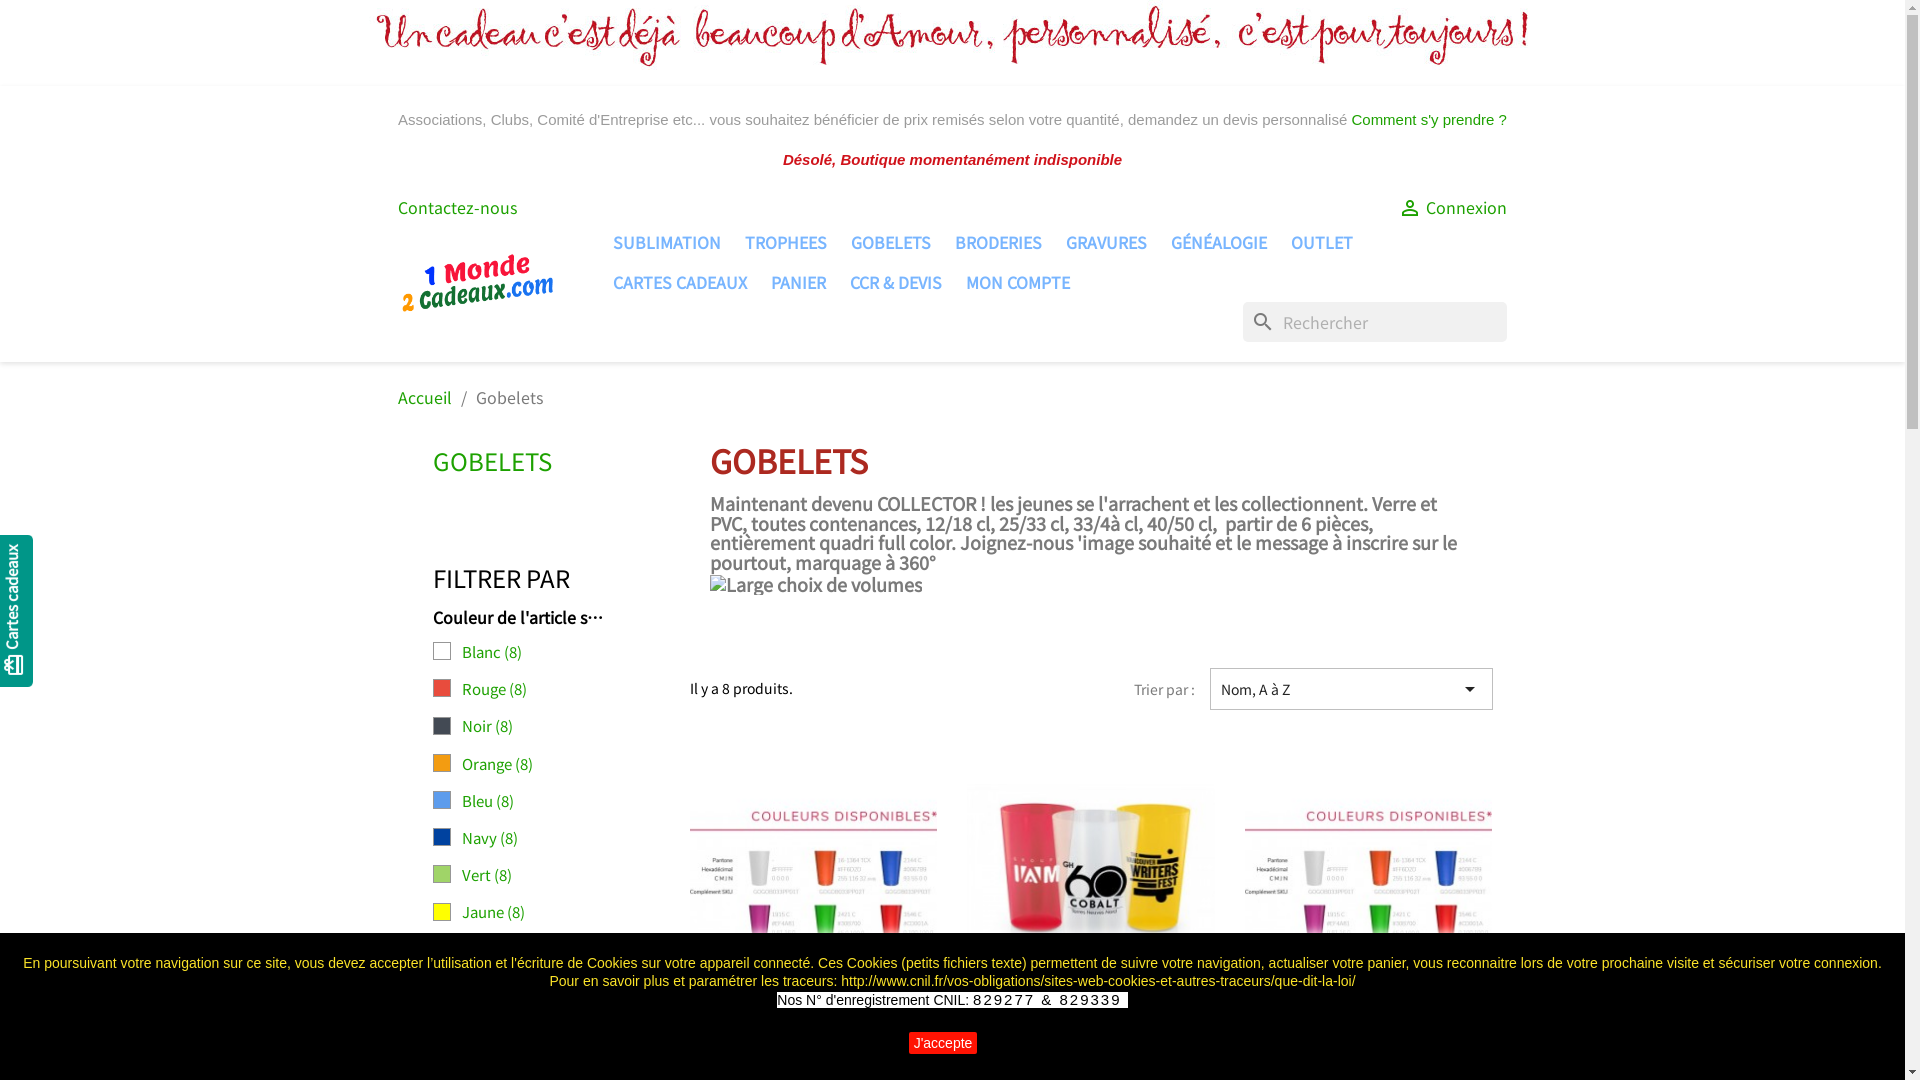  Describe the element at coordinates (551, 801) in the screenshot. I see `Bleu (8)` at that location.